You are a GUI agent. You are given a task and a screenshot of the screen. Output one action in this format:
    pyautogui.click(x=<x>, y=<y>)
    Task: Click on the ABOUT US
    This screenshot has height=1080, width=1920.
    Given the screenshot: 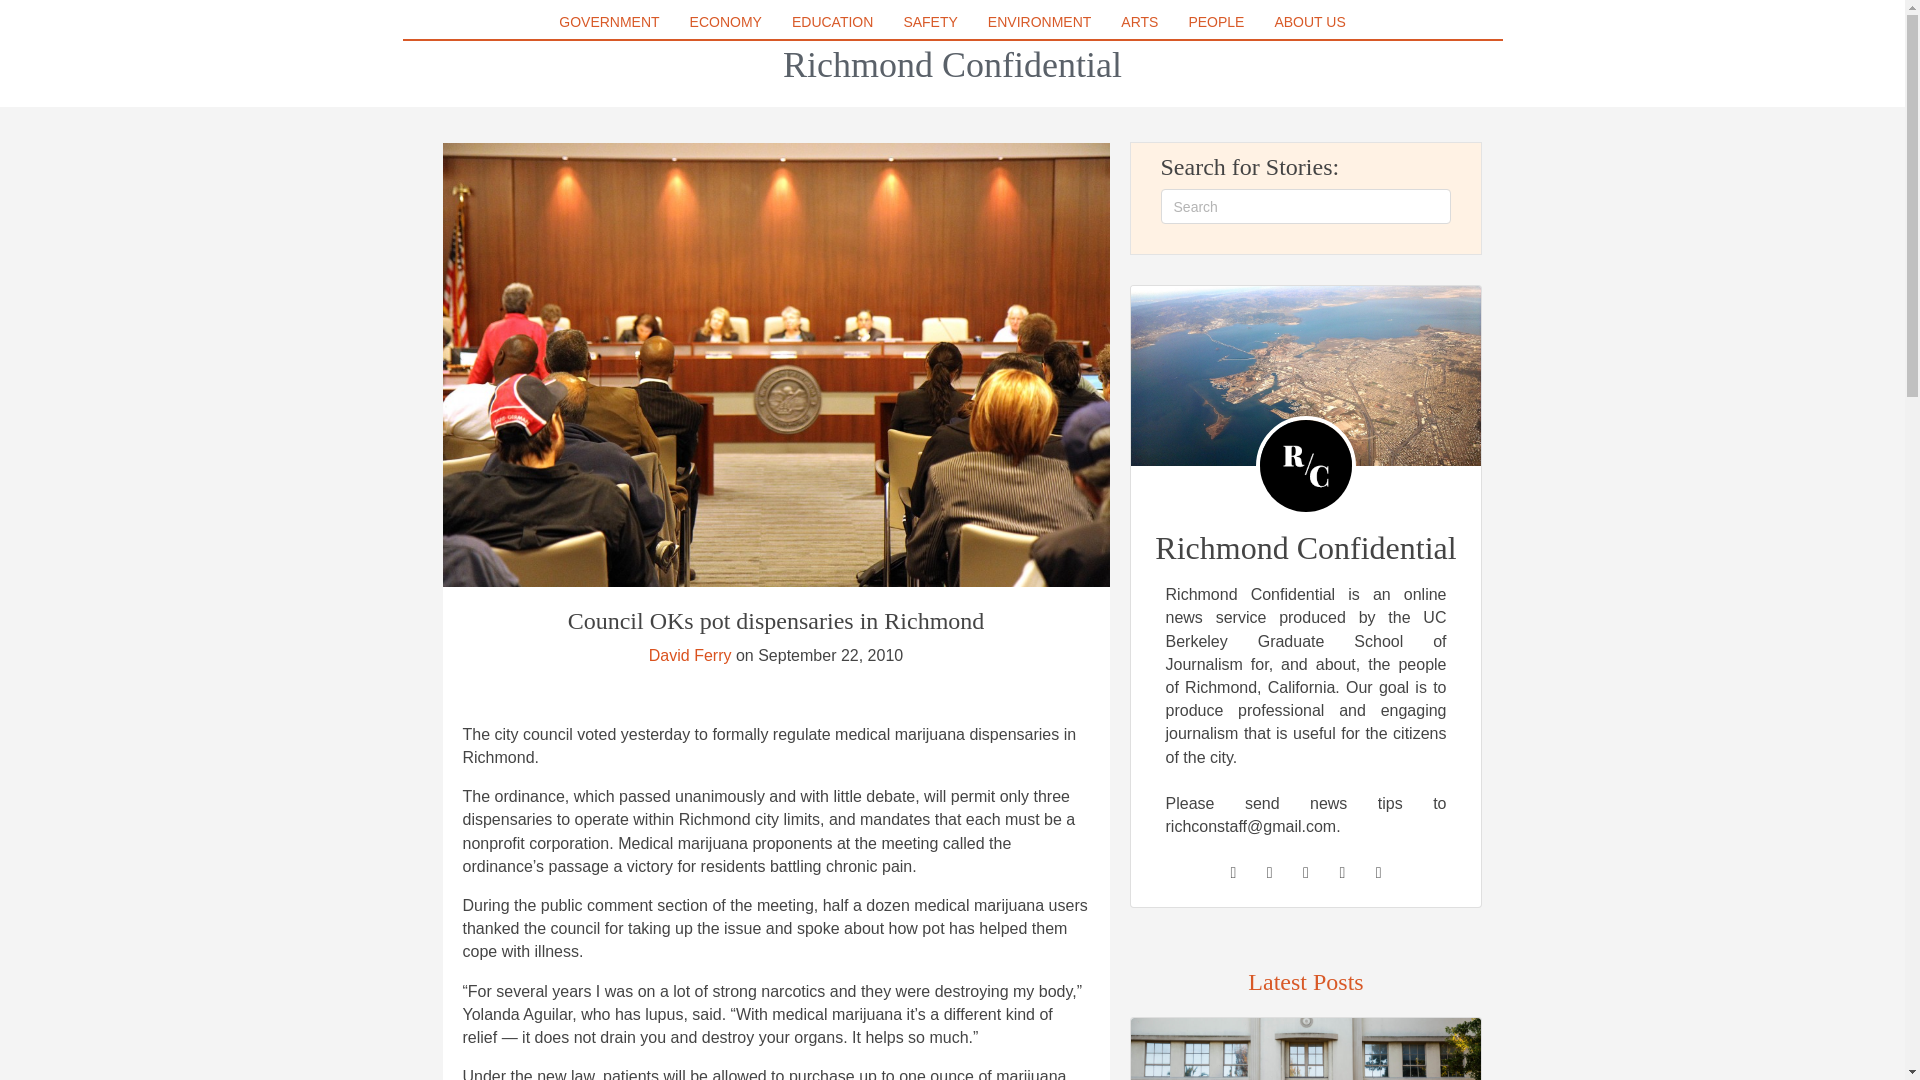 What is the action you would take?
    pyautogui.click(x=1309, y=21)
    